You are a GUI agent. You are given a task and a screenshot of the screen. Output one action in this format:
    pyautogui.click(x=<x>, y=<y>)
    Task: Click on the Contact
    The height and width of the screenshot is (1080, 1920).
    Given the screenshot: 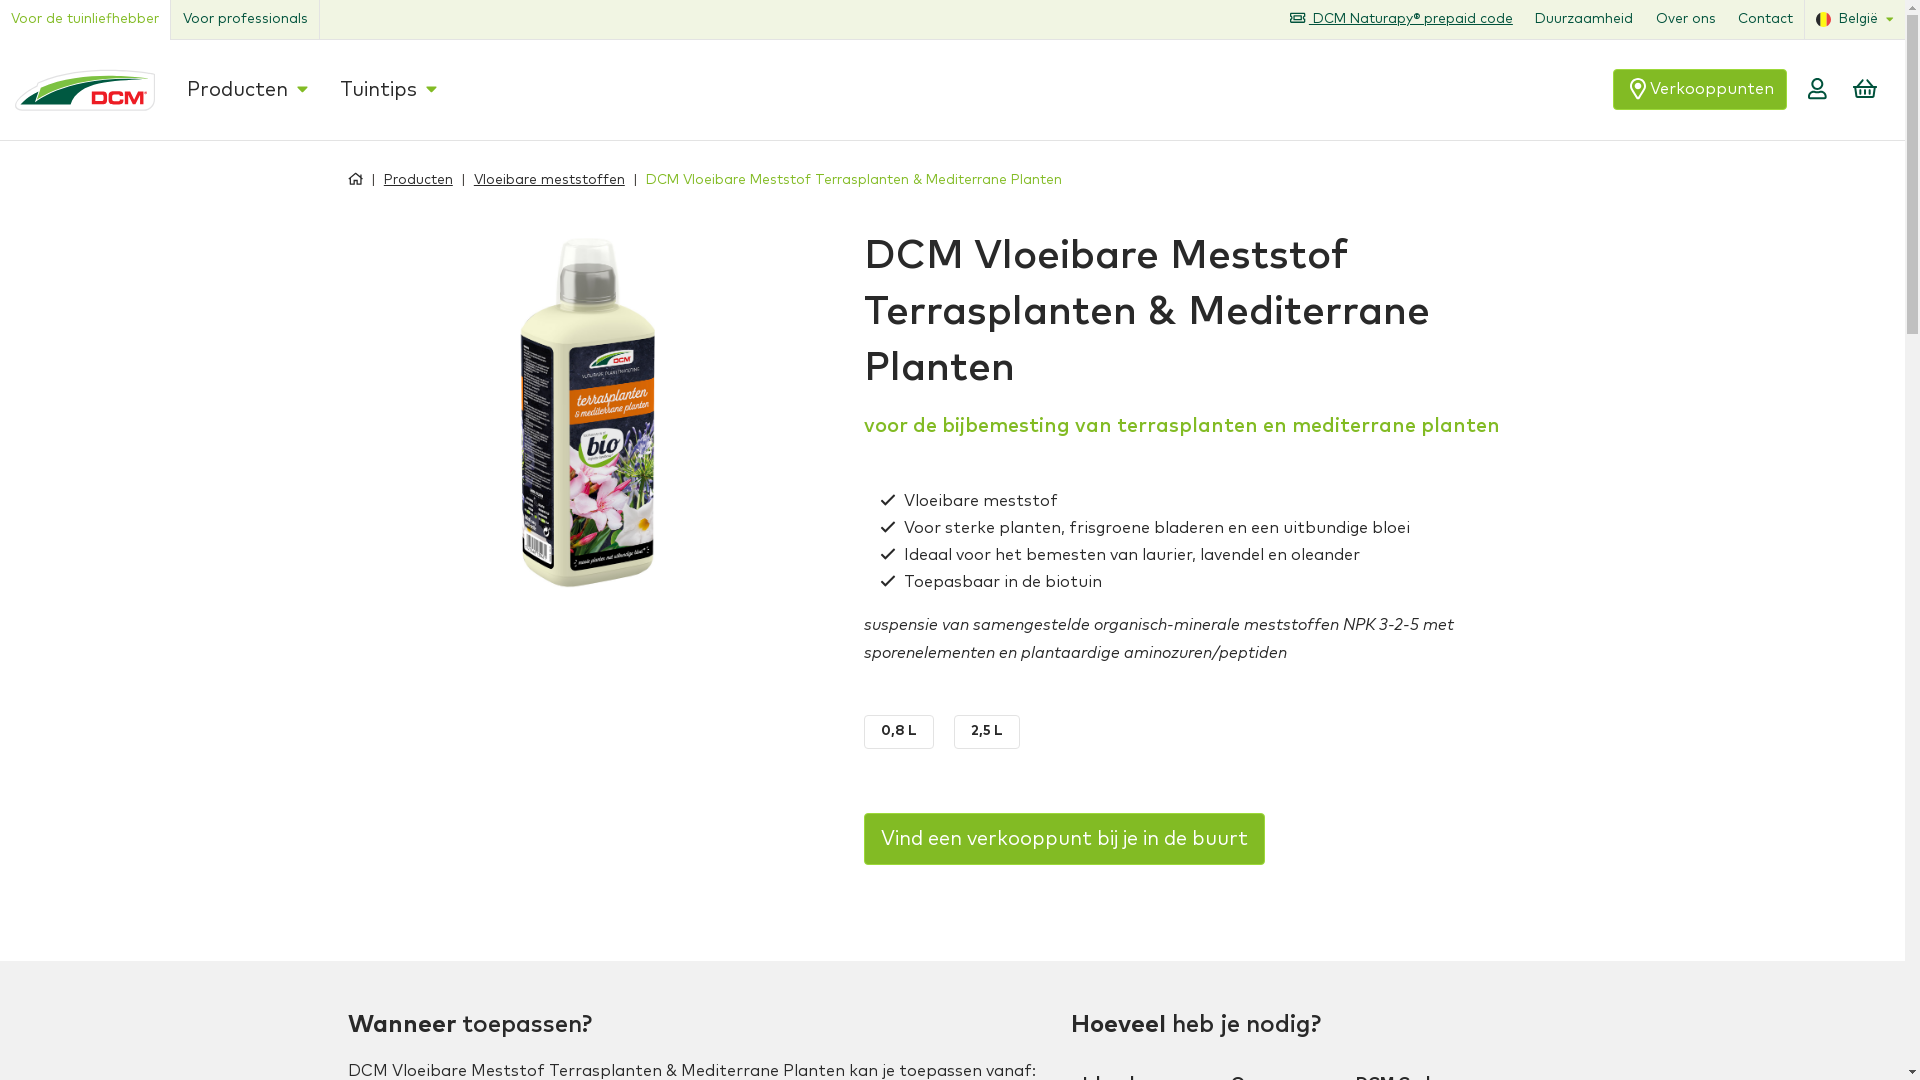 What is the action you would take?
    pyautogui.click(x=1777, y=20)
    